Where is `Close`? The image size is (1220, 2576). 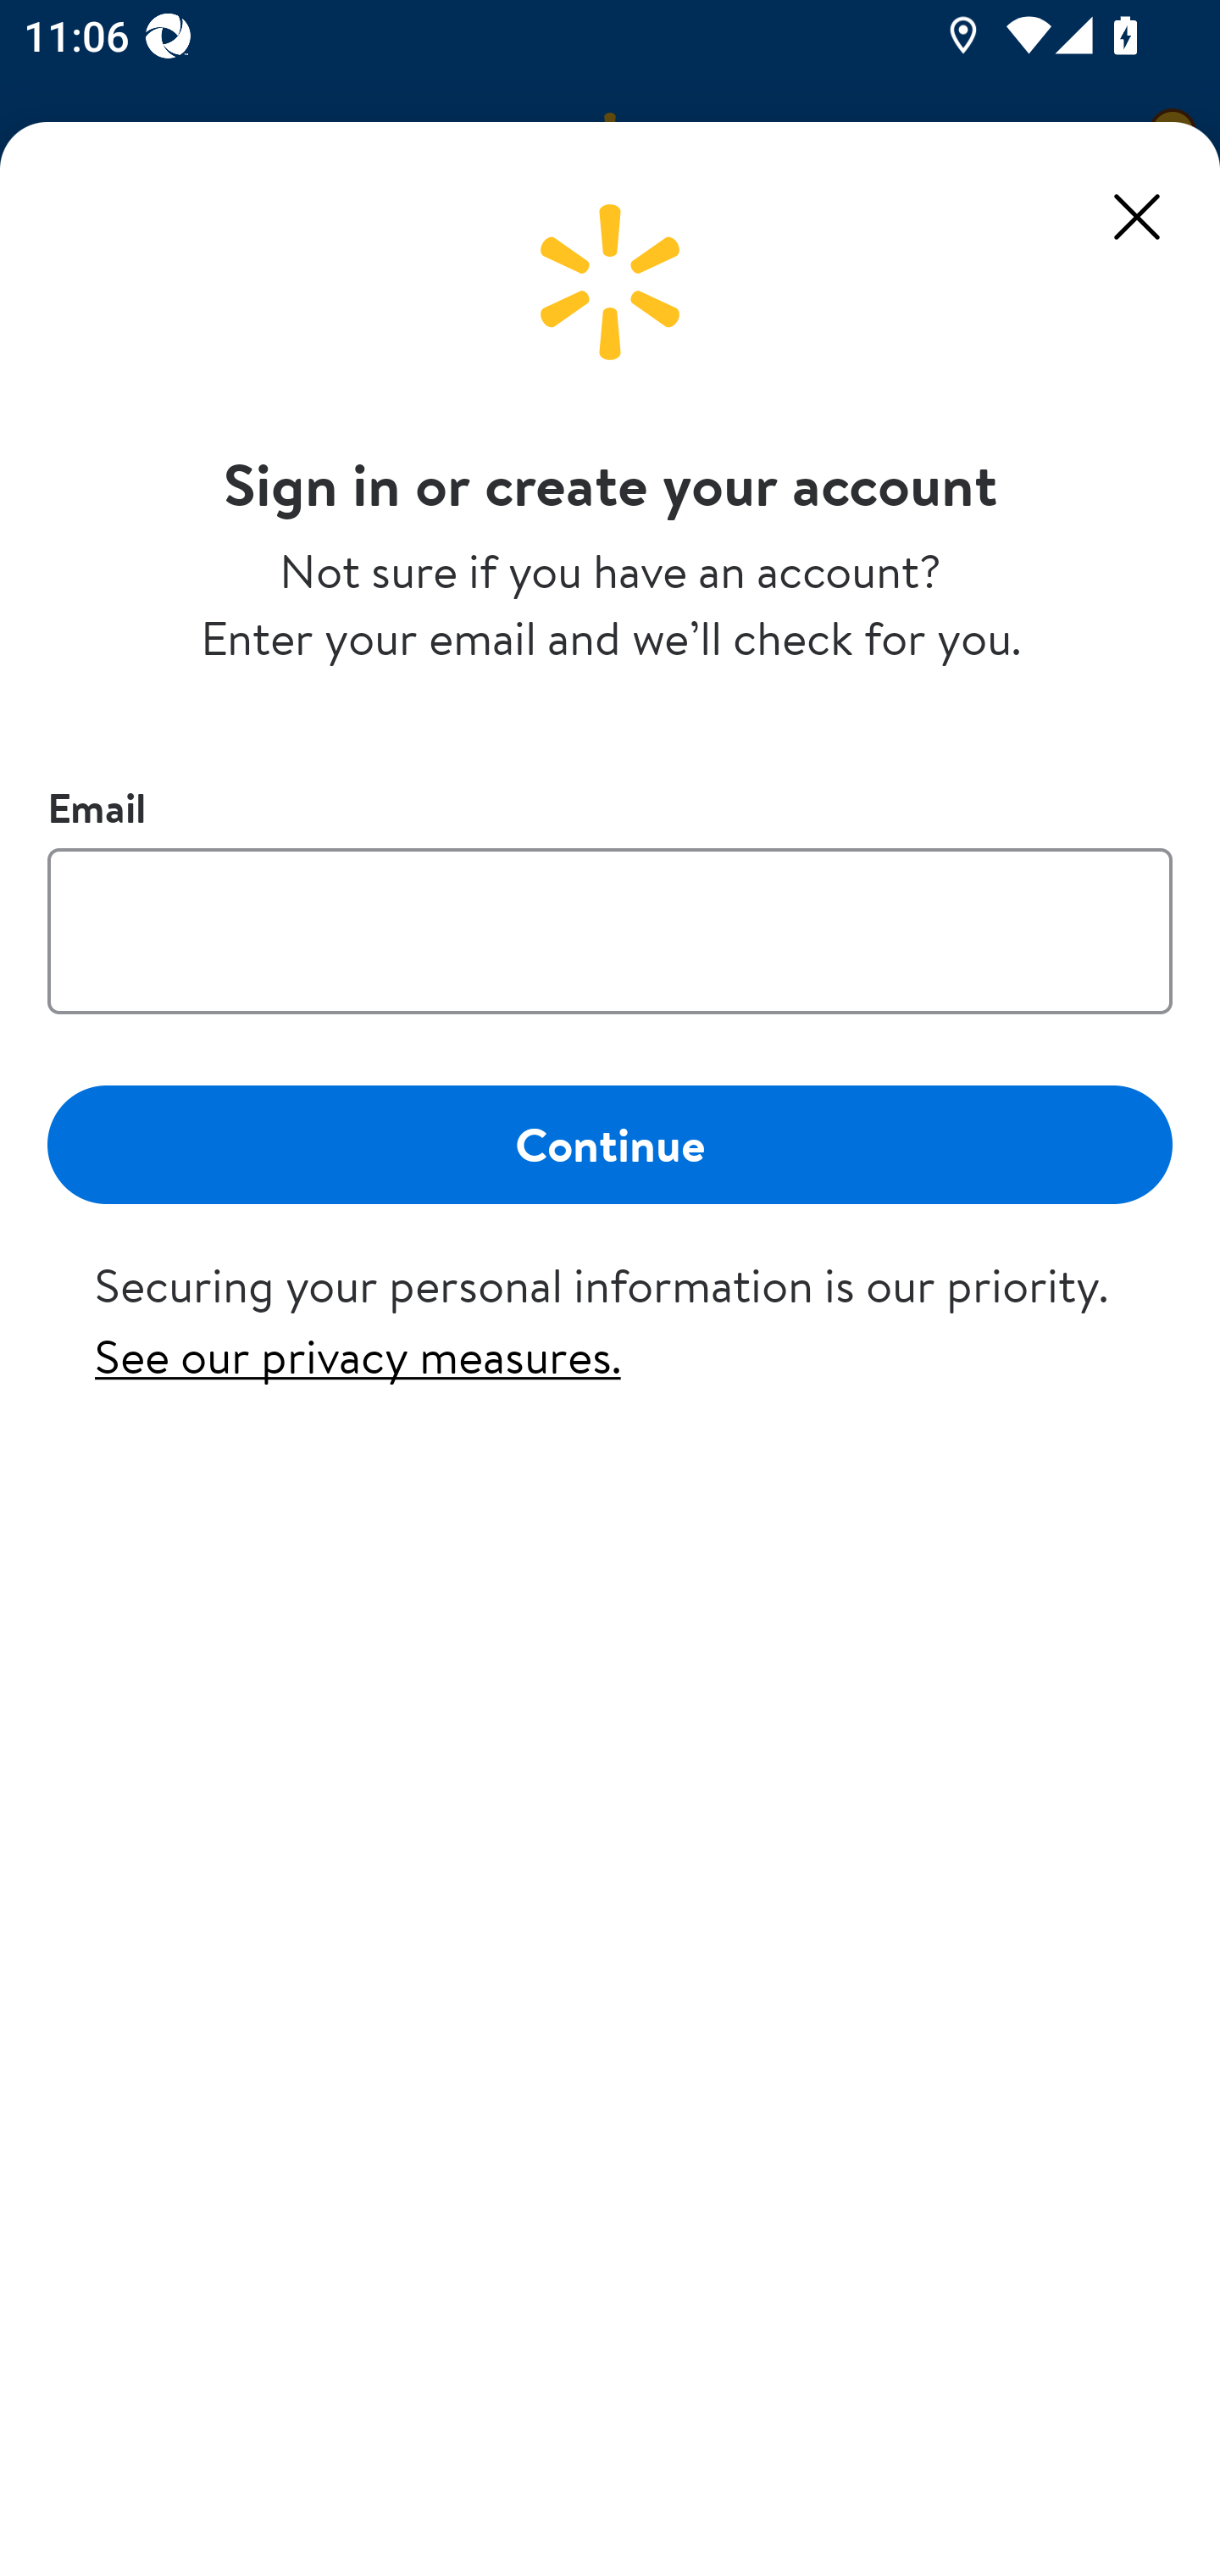
Close is located at coordinates (1137, 216).